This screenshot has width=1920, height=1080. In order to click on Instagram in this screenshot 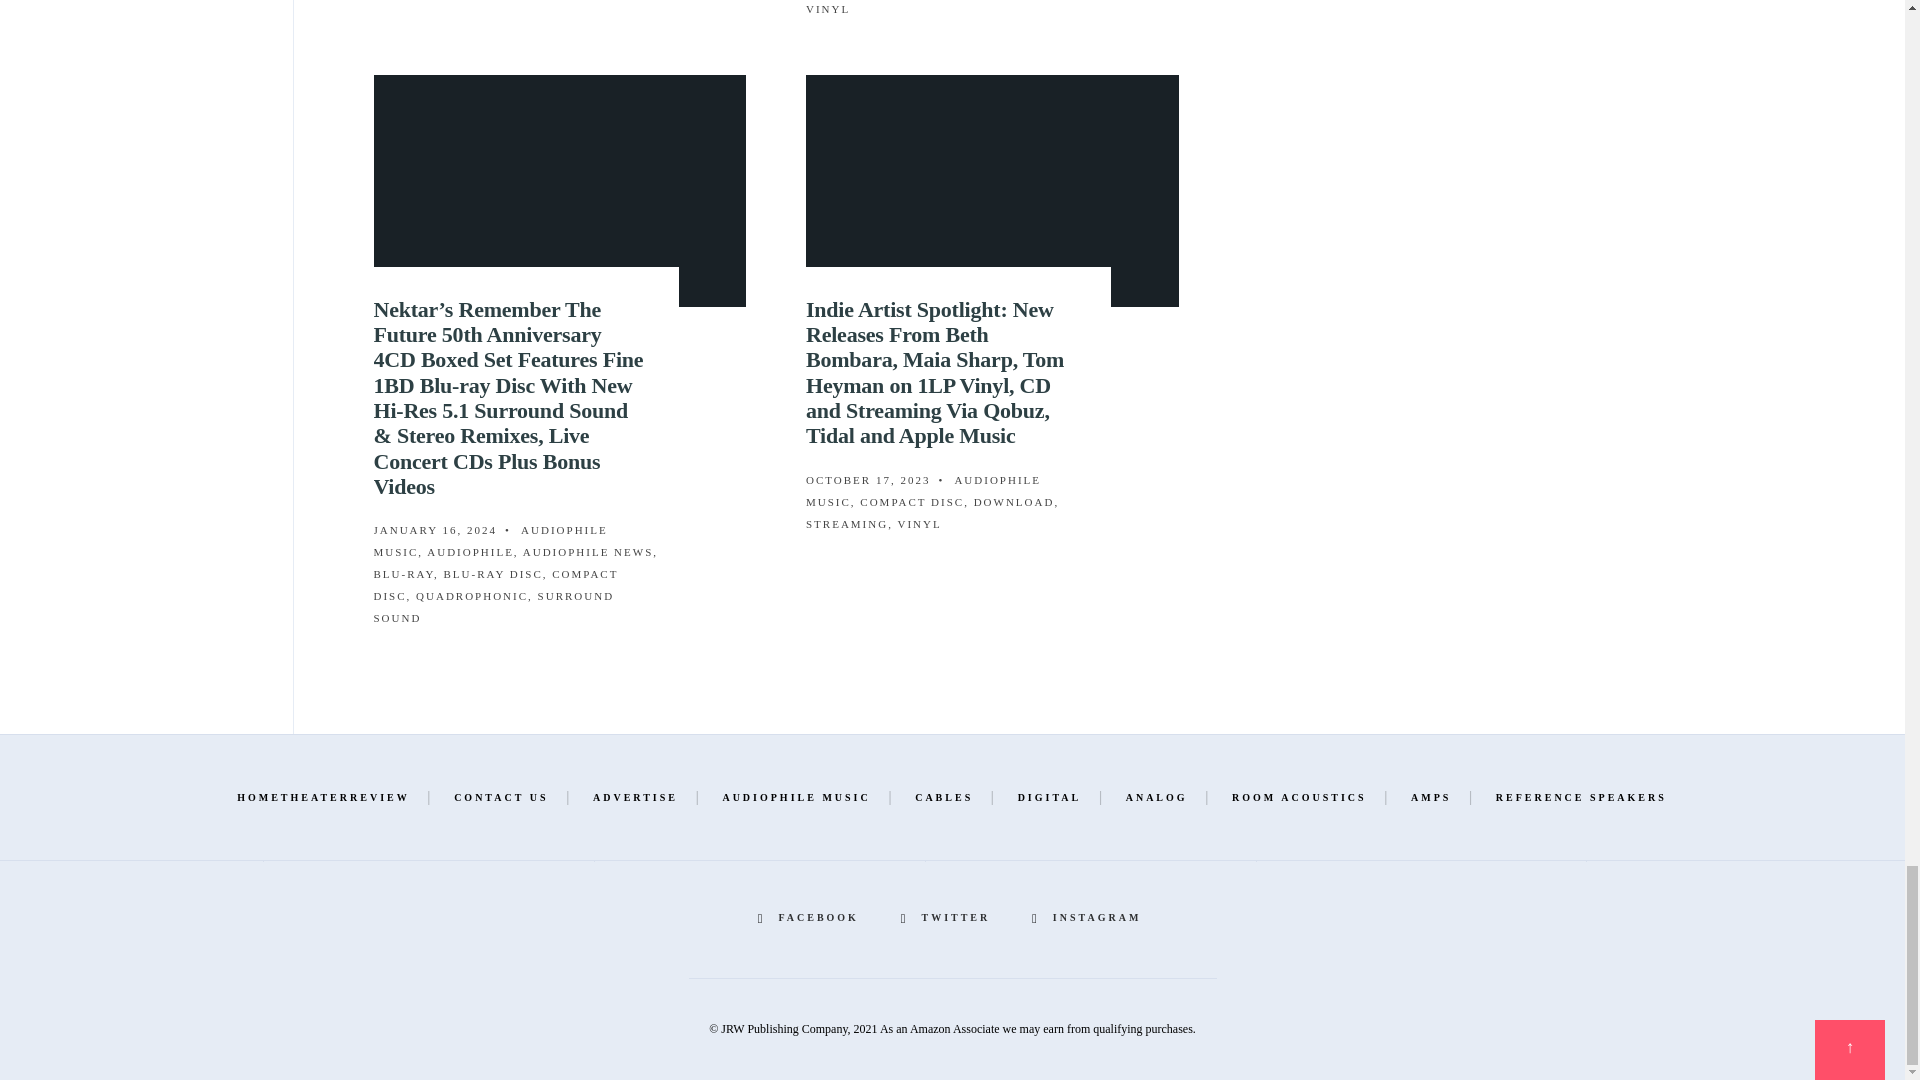, I will do `click(1089, 918)`.